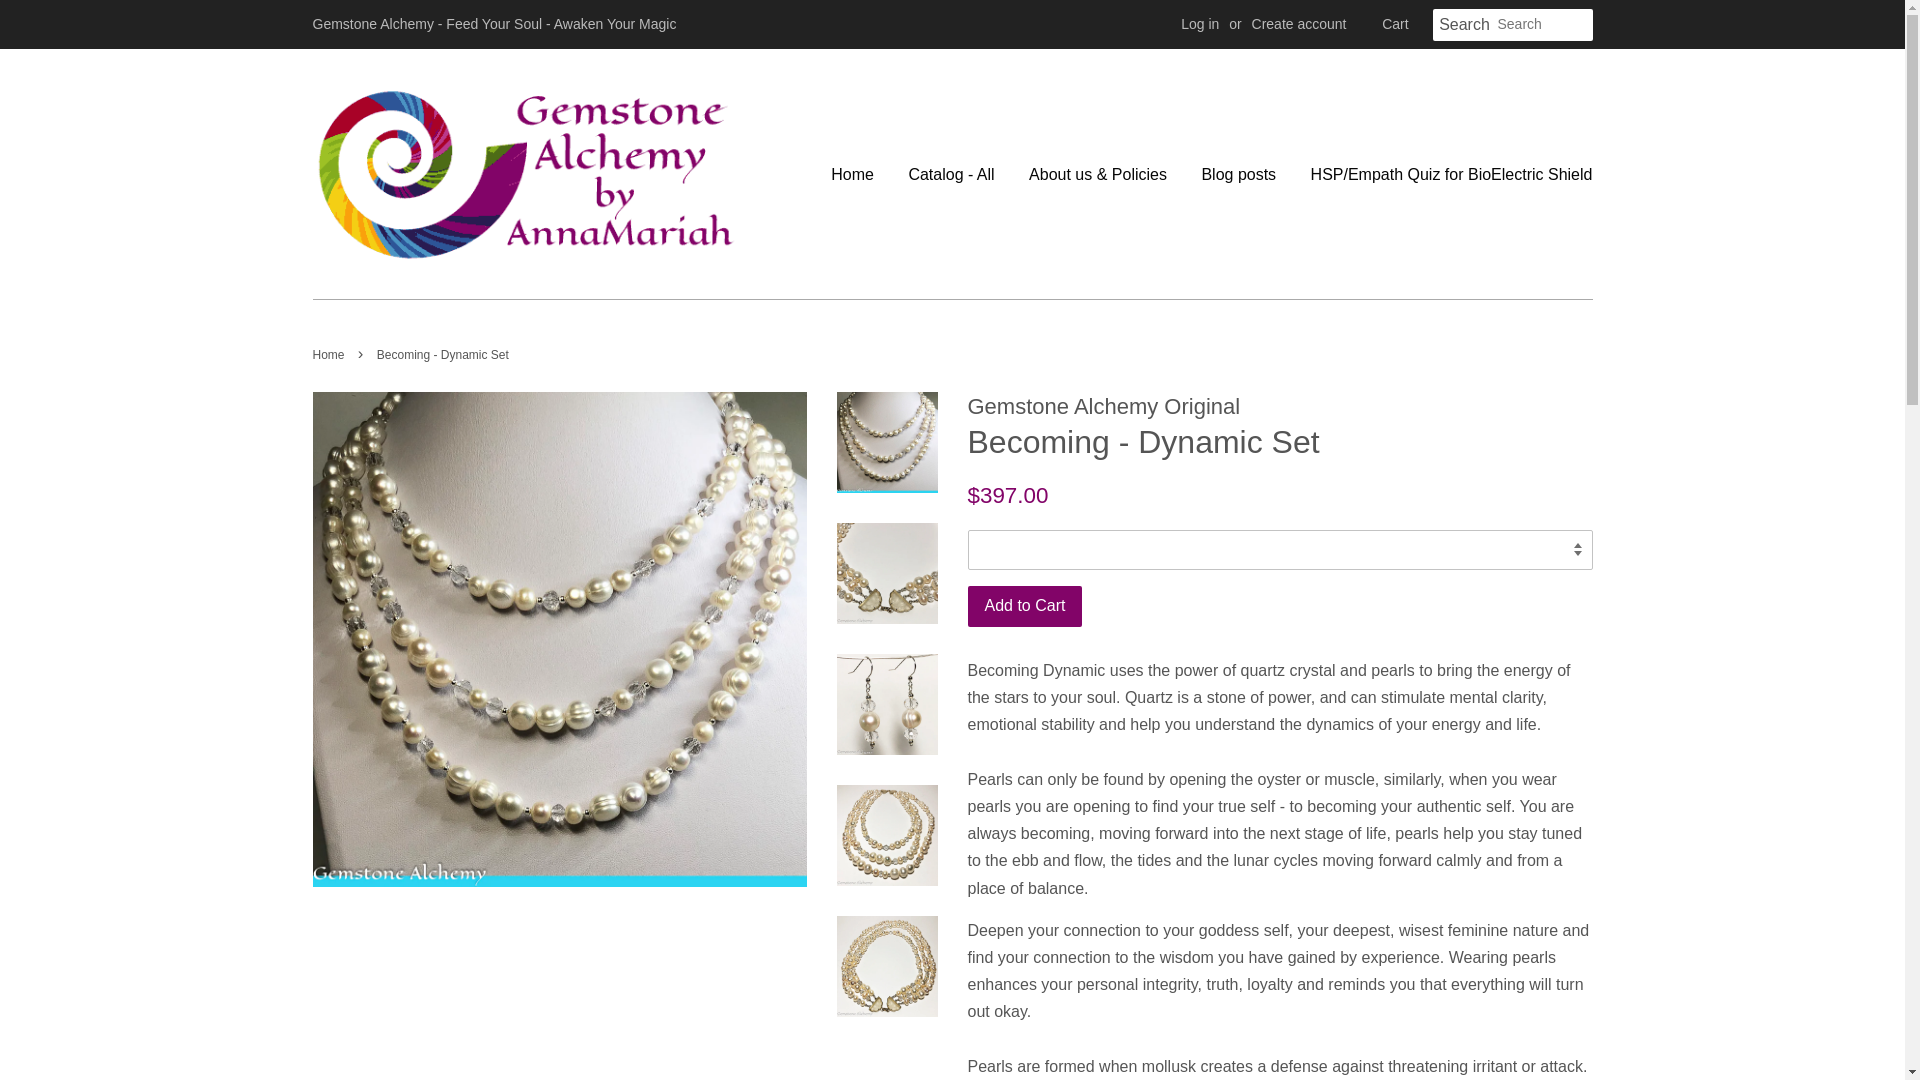 The height and width of the screenshot is (1080, 1920). Describe the element at coordinates (330, 354) in the screenshot. I see `Back to the frontpage` at that location.